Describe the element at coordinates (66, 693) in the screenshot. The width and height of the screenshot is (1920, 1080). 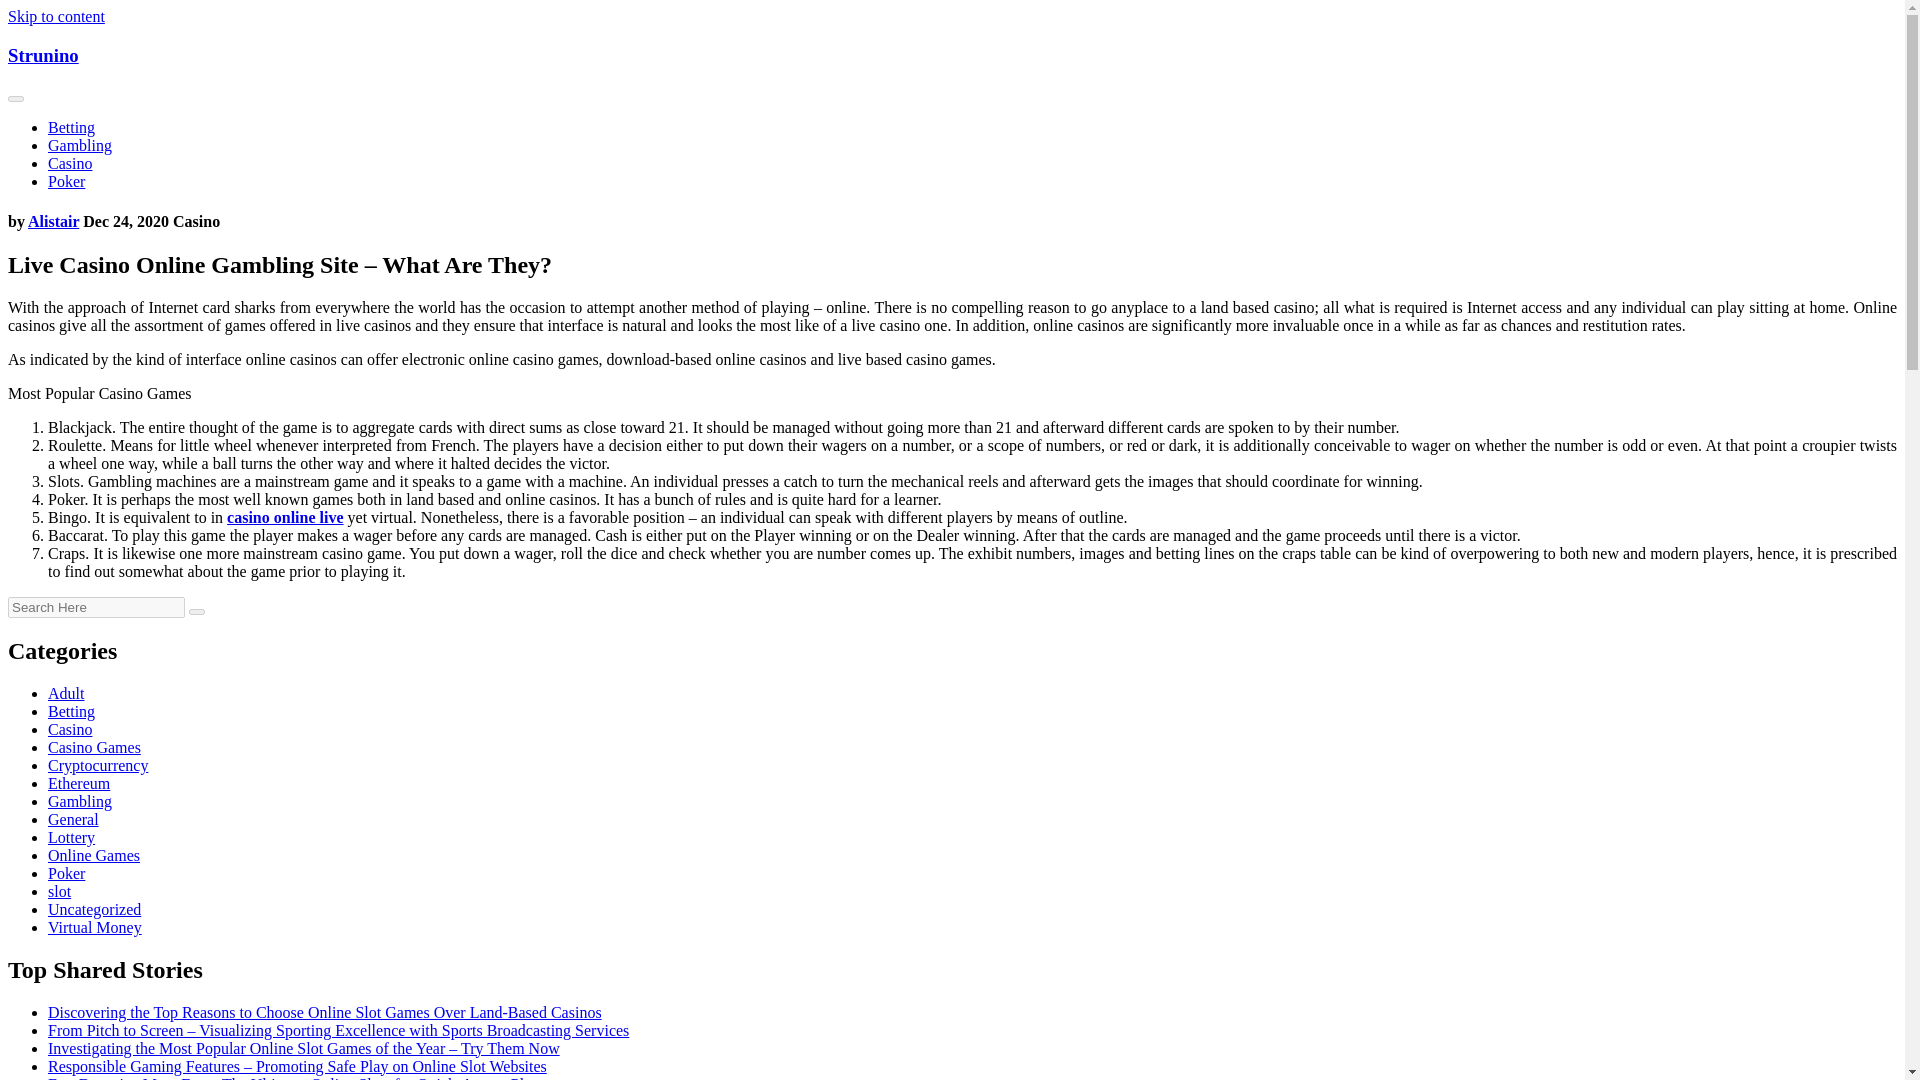
I see `Adult` at that location.